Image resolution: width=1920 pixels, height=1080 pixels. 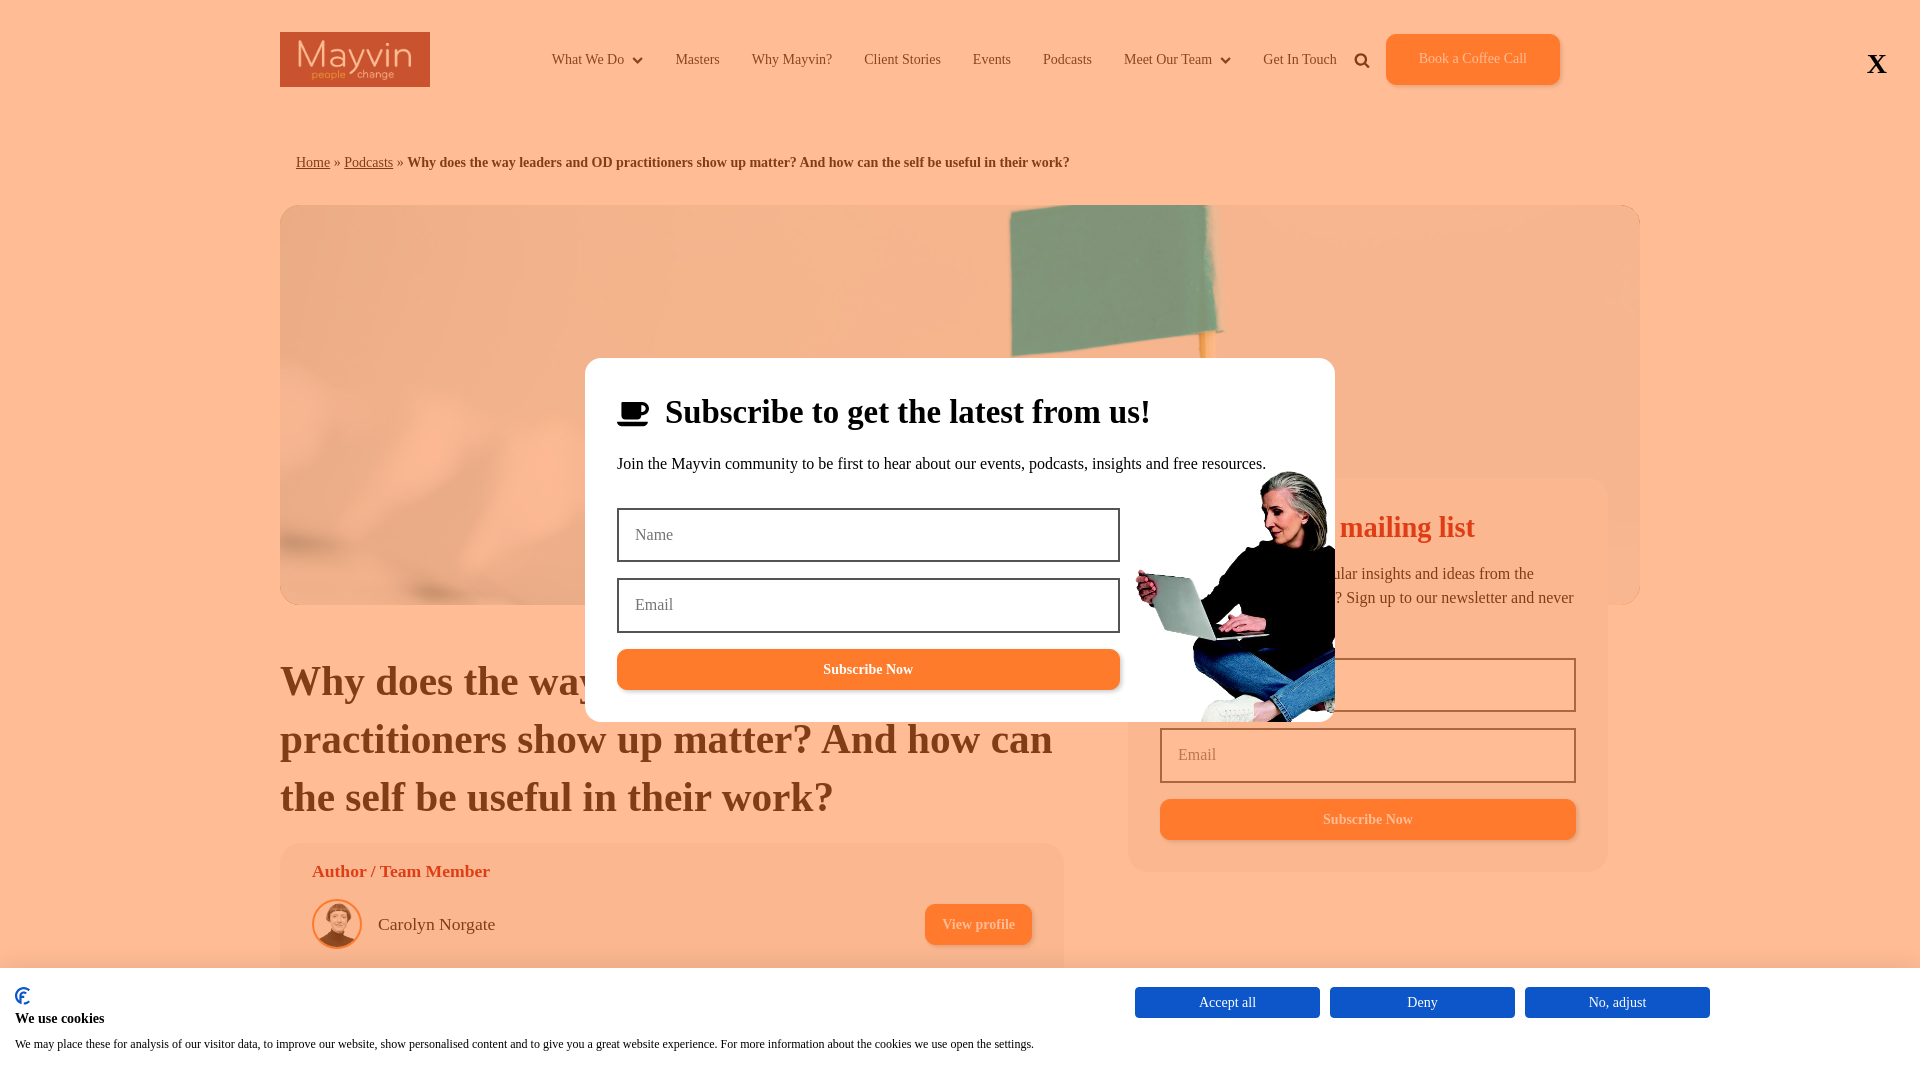 I want to click on View profile, so click(x=978, y=924).